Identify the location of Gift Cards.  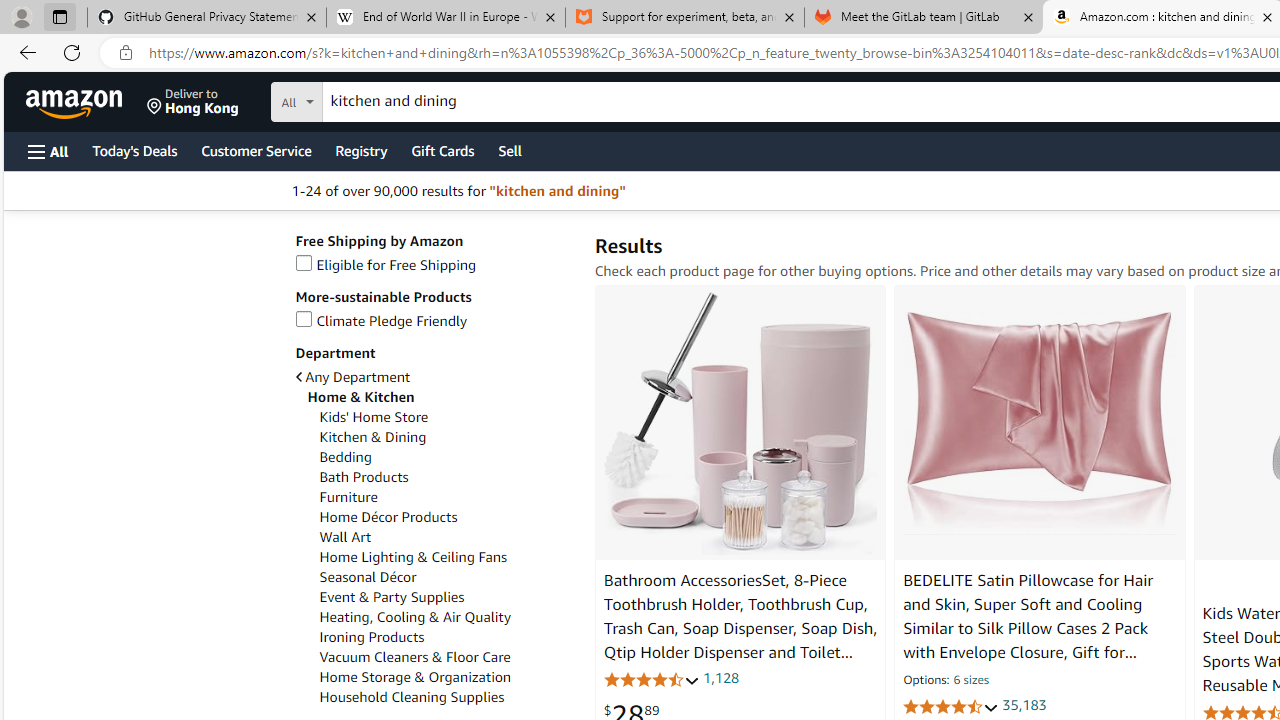
(442, 150).